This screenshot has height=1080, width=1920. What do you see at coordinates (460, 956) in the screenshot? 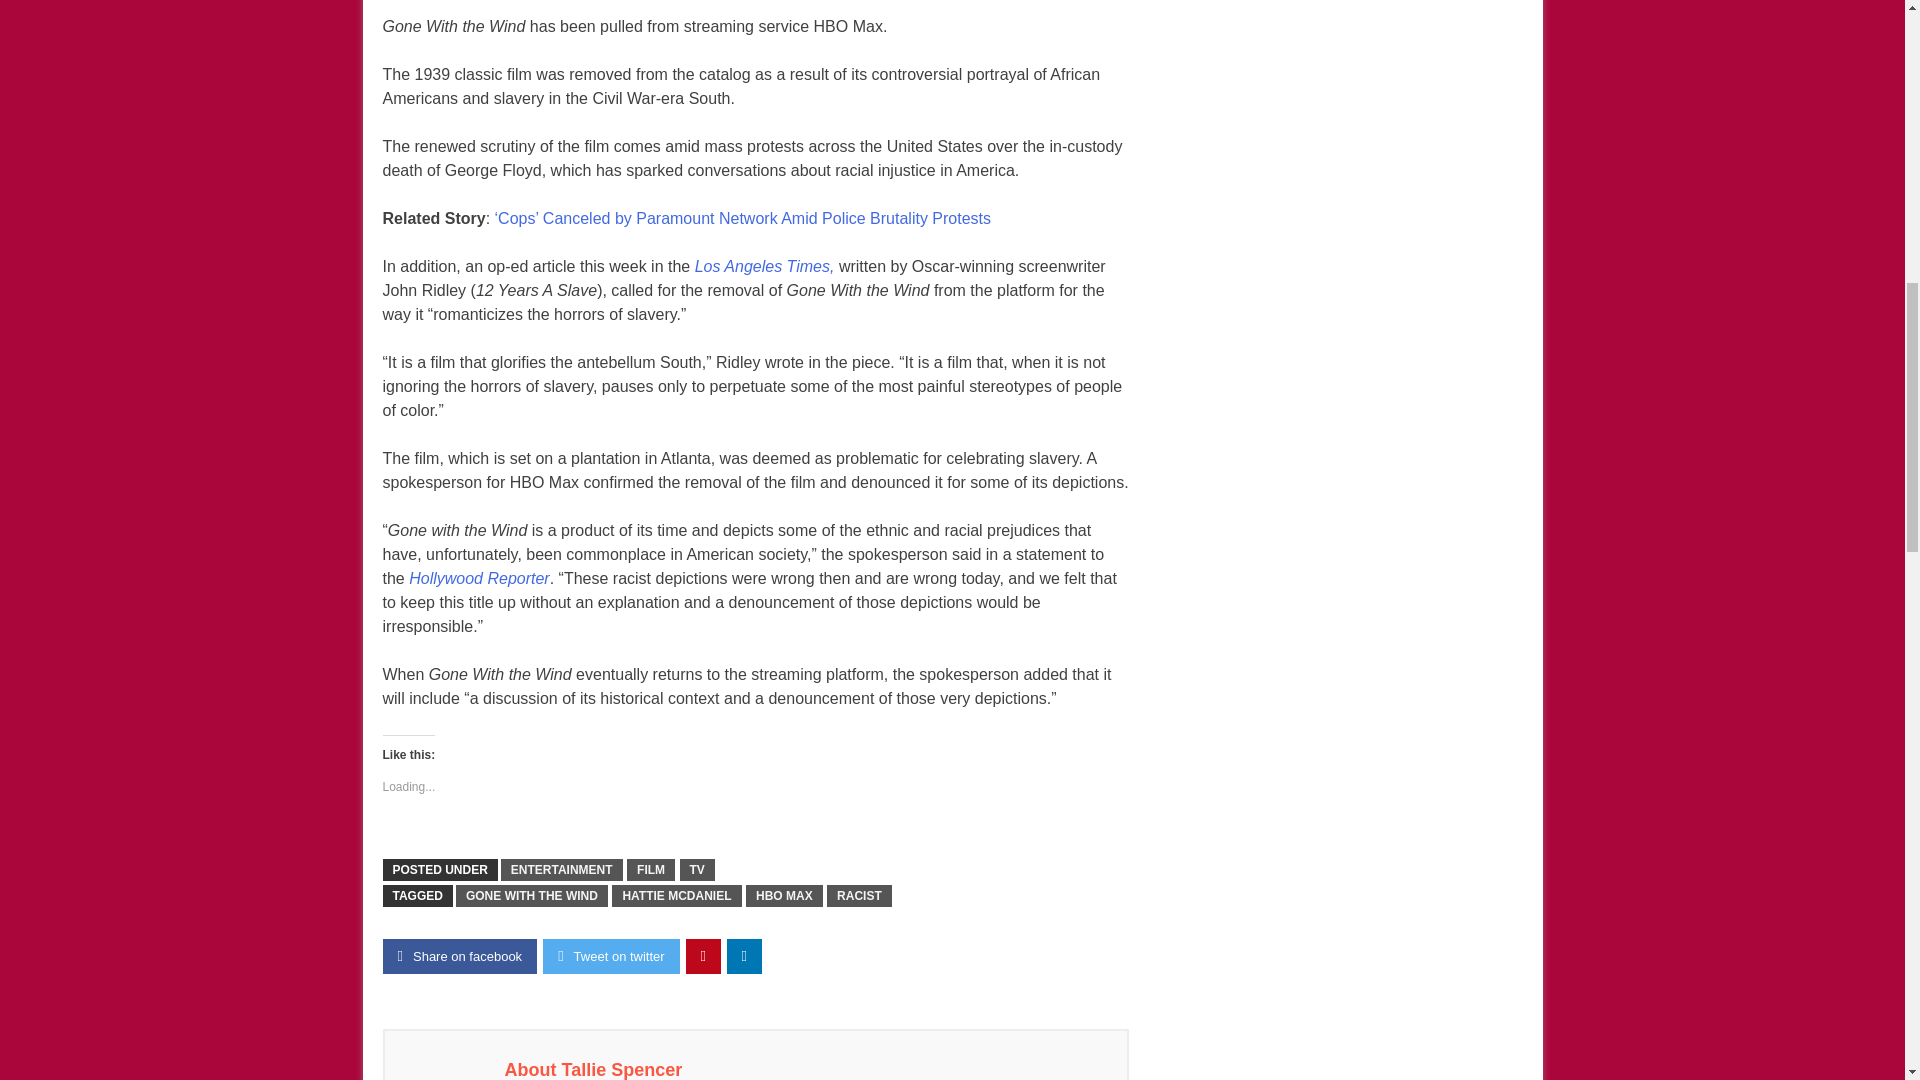
I see `Share on facebook` at bounding box center [460, 956].